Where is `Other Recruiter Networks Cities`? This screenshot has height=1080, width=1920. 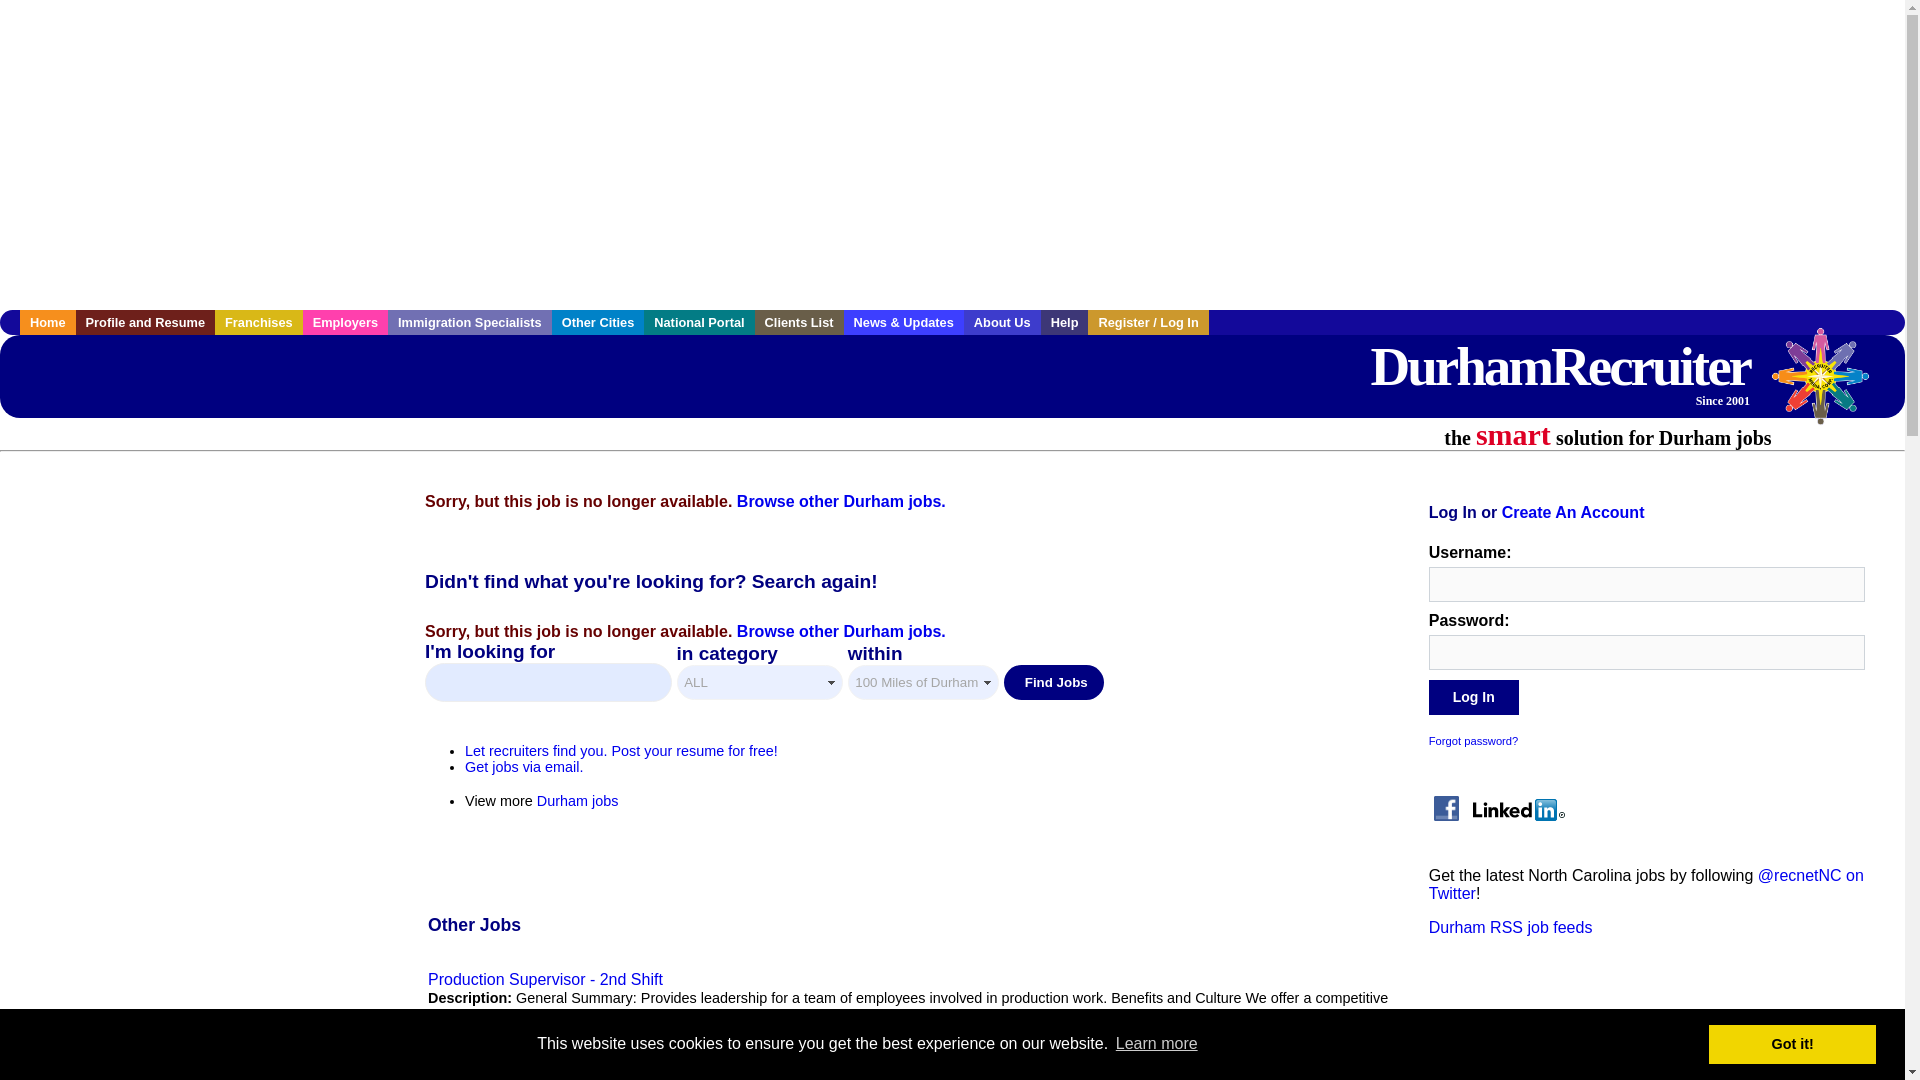
Other Recruiter Networks Cities is located at coordinates (598, 322).